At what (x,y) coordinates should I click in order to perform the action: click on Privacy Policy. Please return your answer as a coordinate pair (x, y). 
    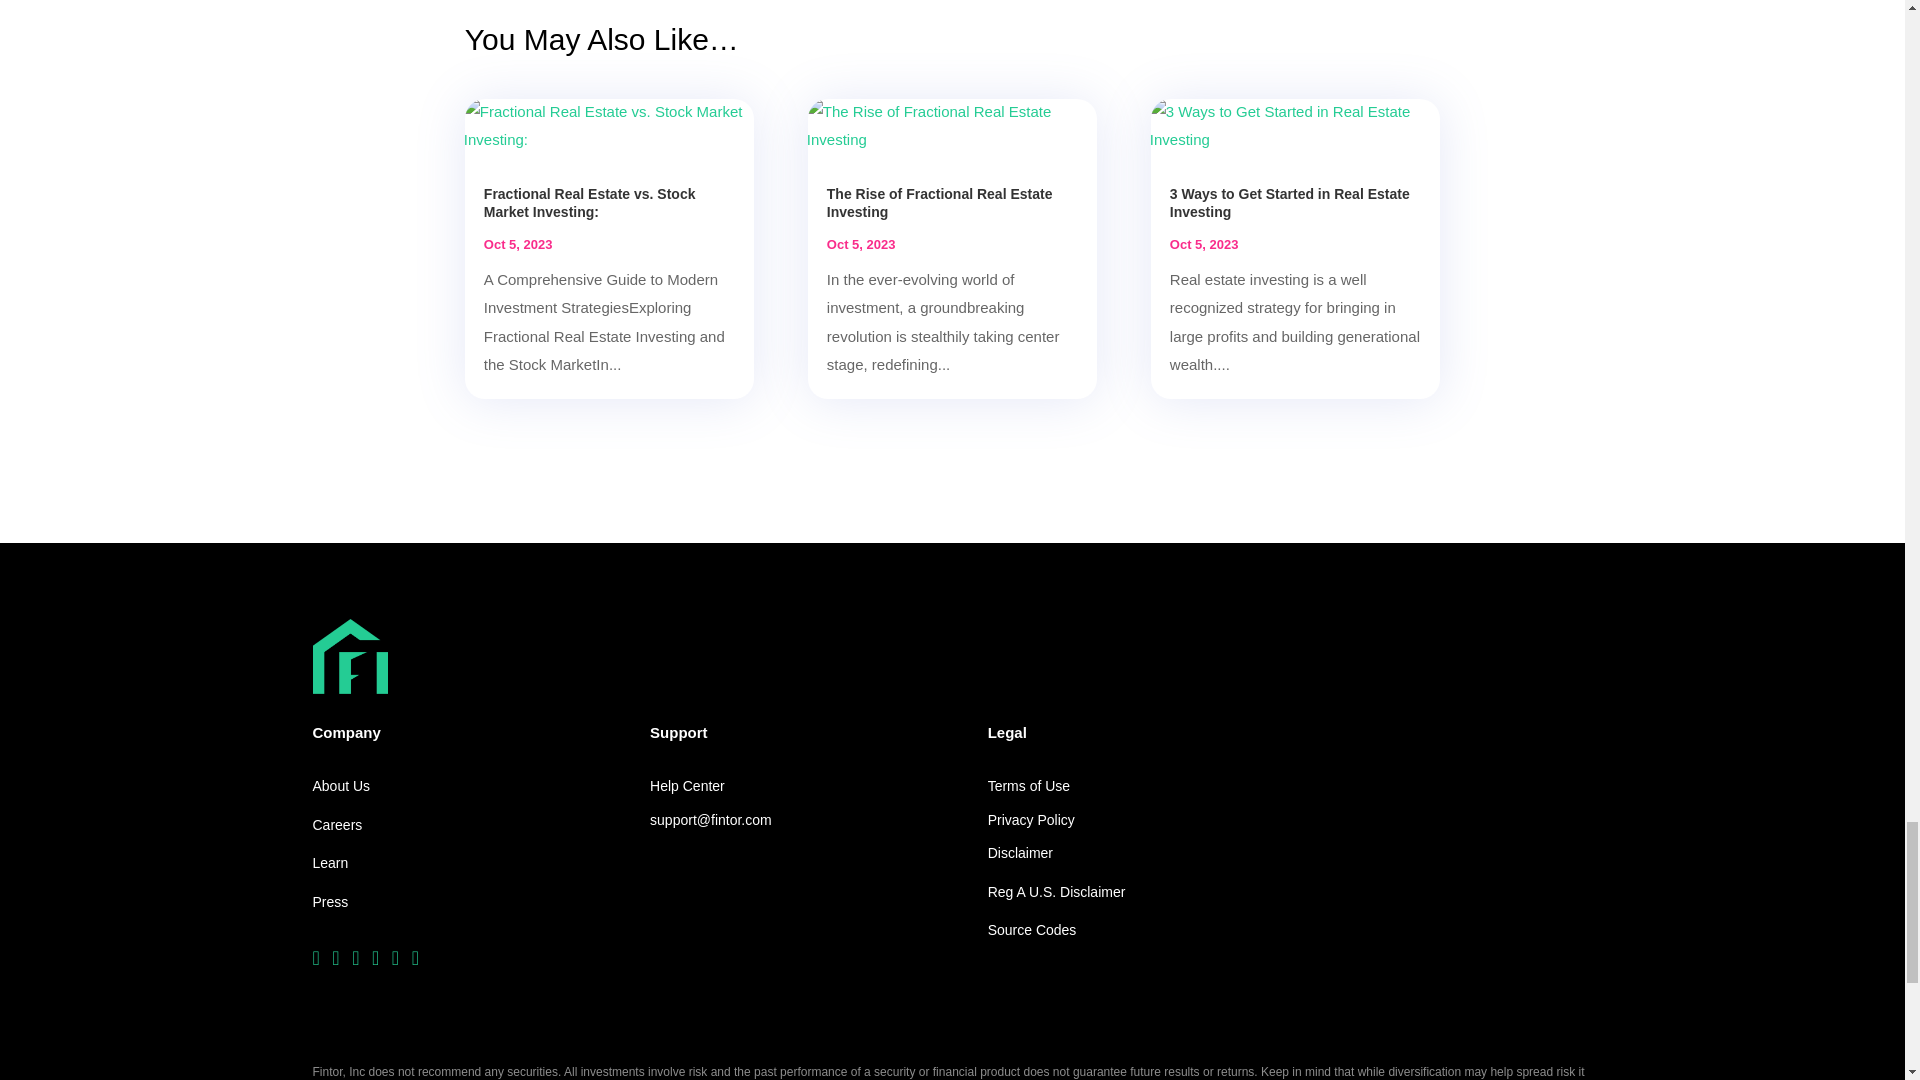
    Looking at the image, I should click on (1032, 820).